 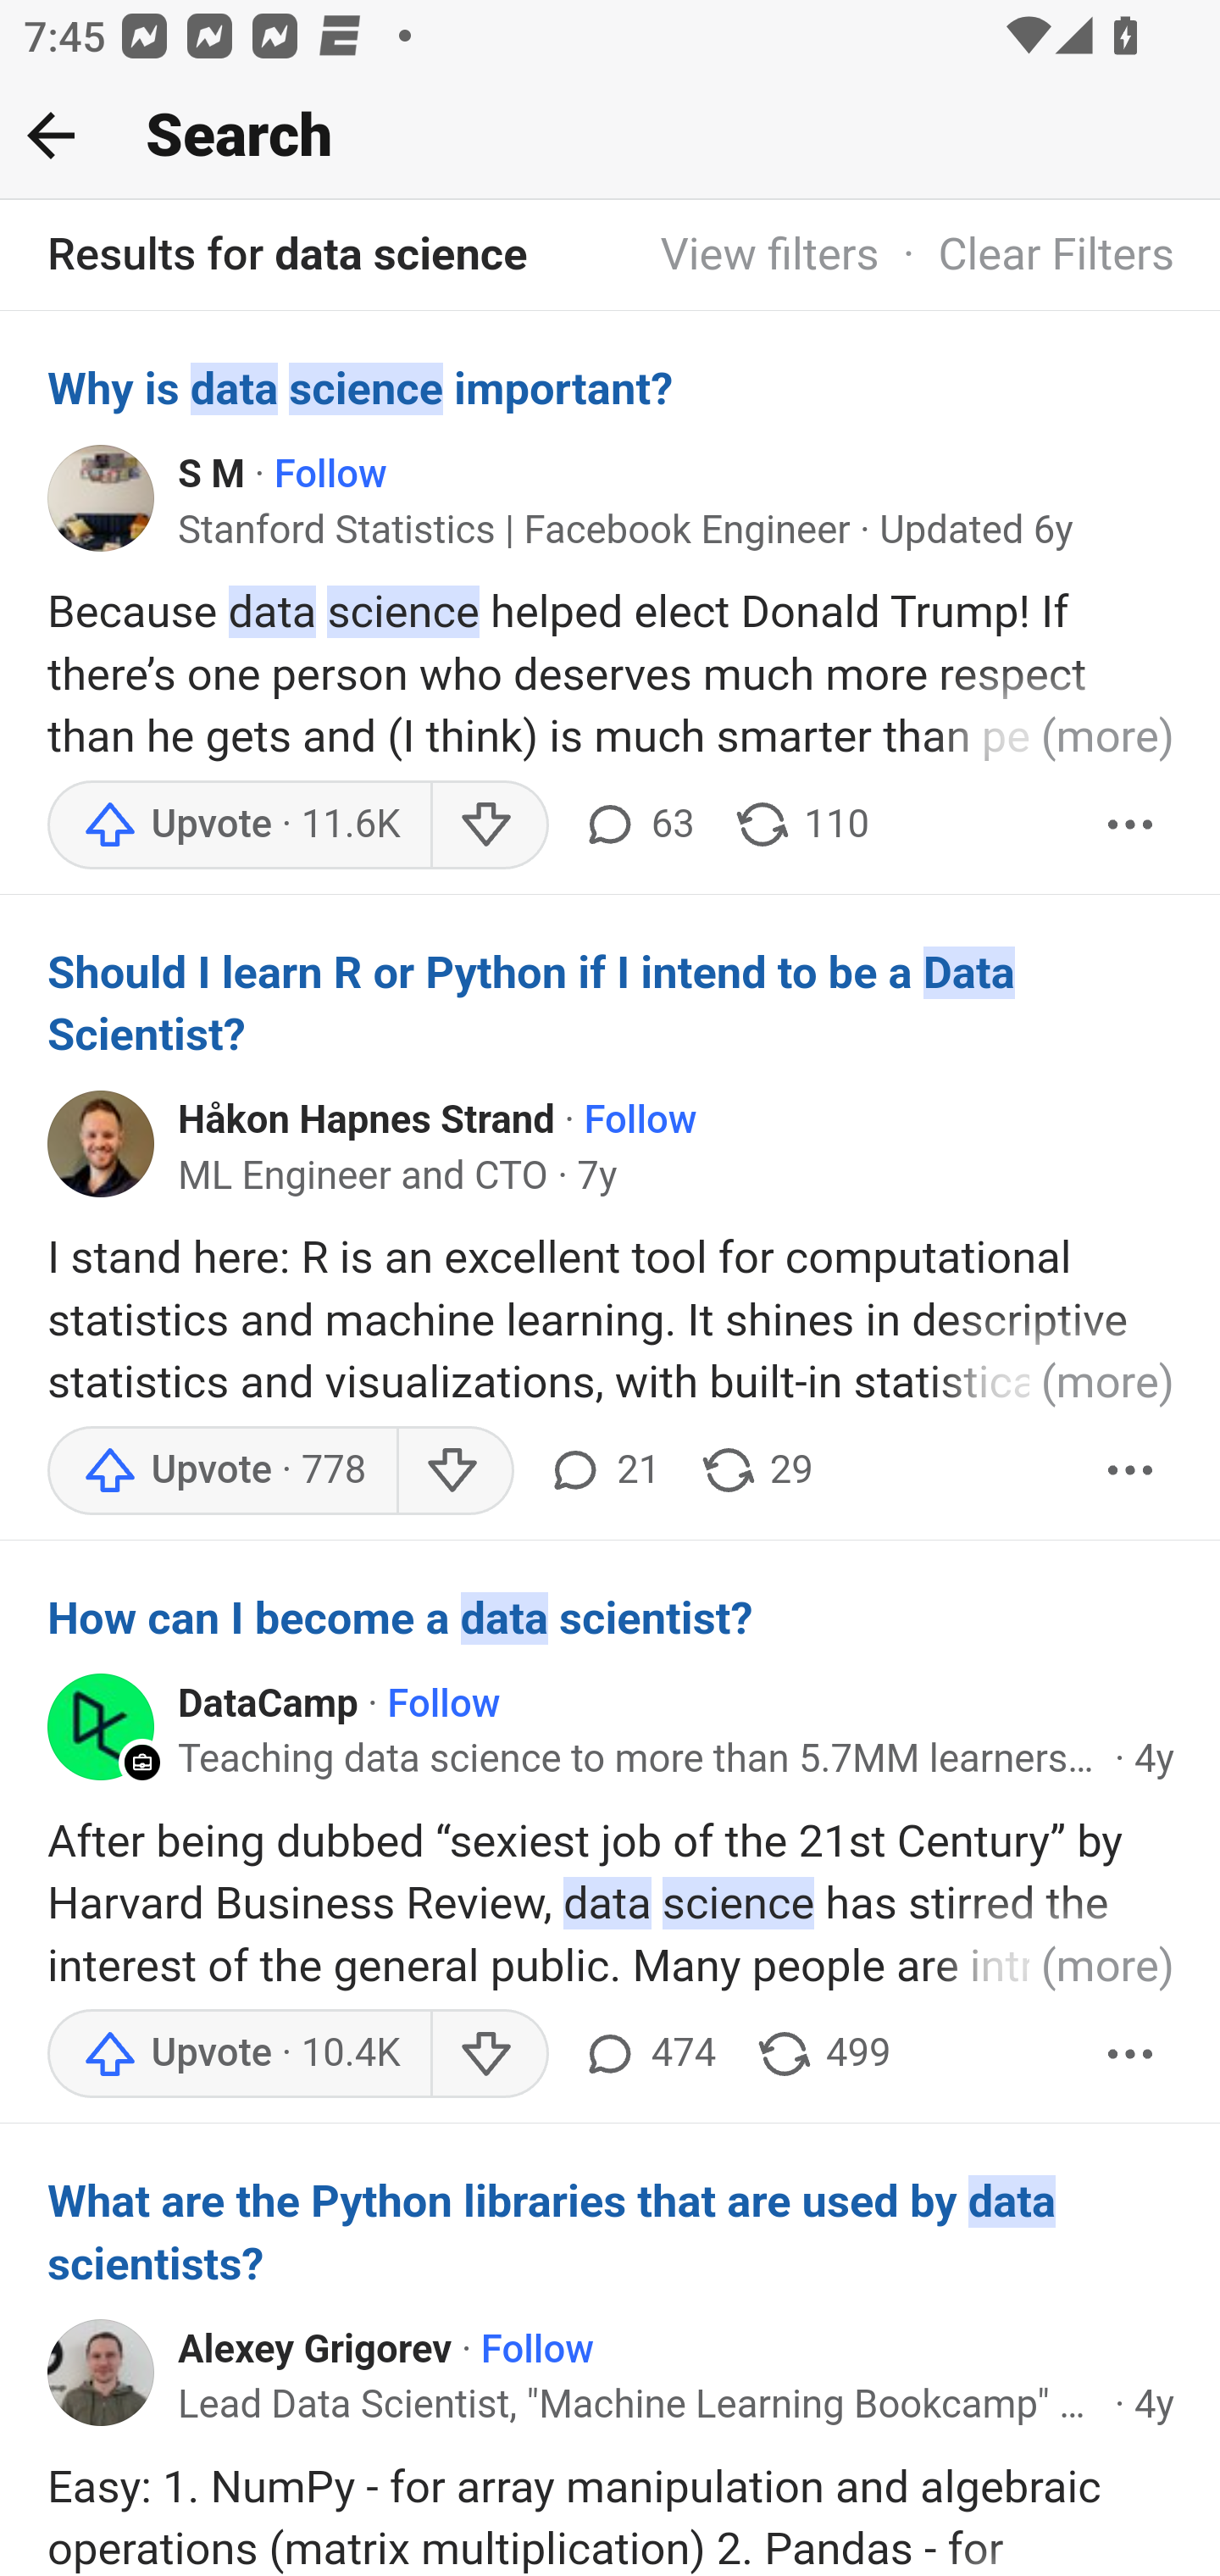 What do you see at coordinates (756, 1471) in the screenshot?
I see `29 shares` at bounding box center [756, 1471].